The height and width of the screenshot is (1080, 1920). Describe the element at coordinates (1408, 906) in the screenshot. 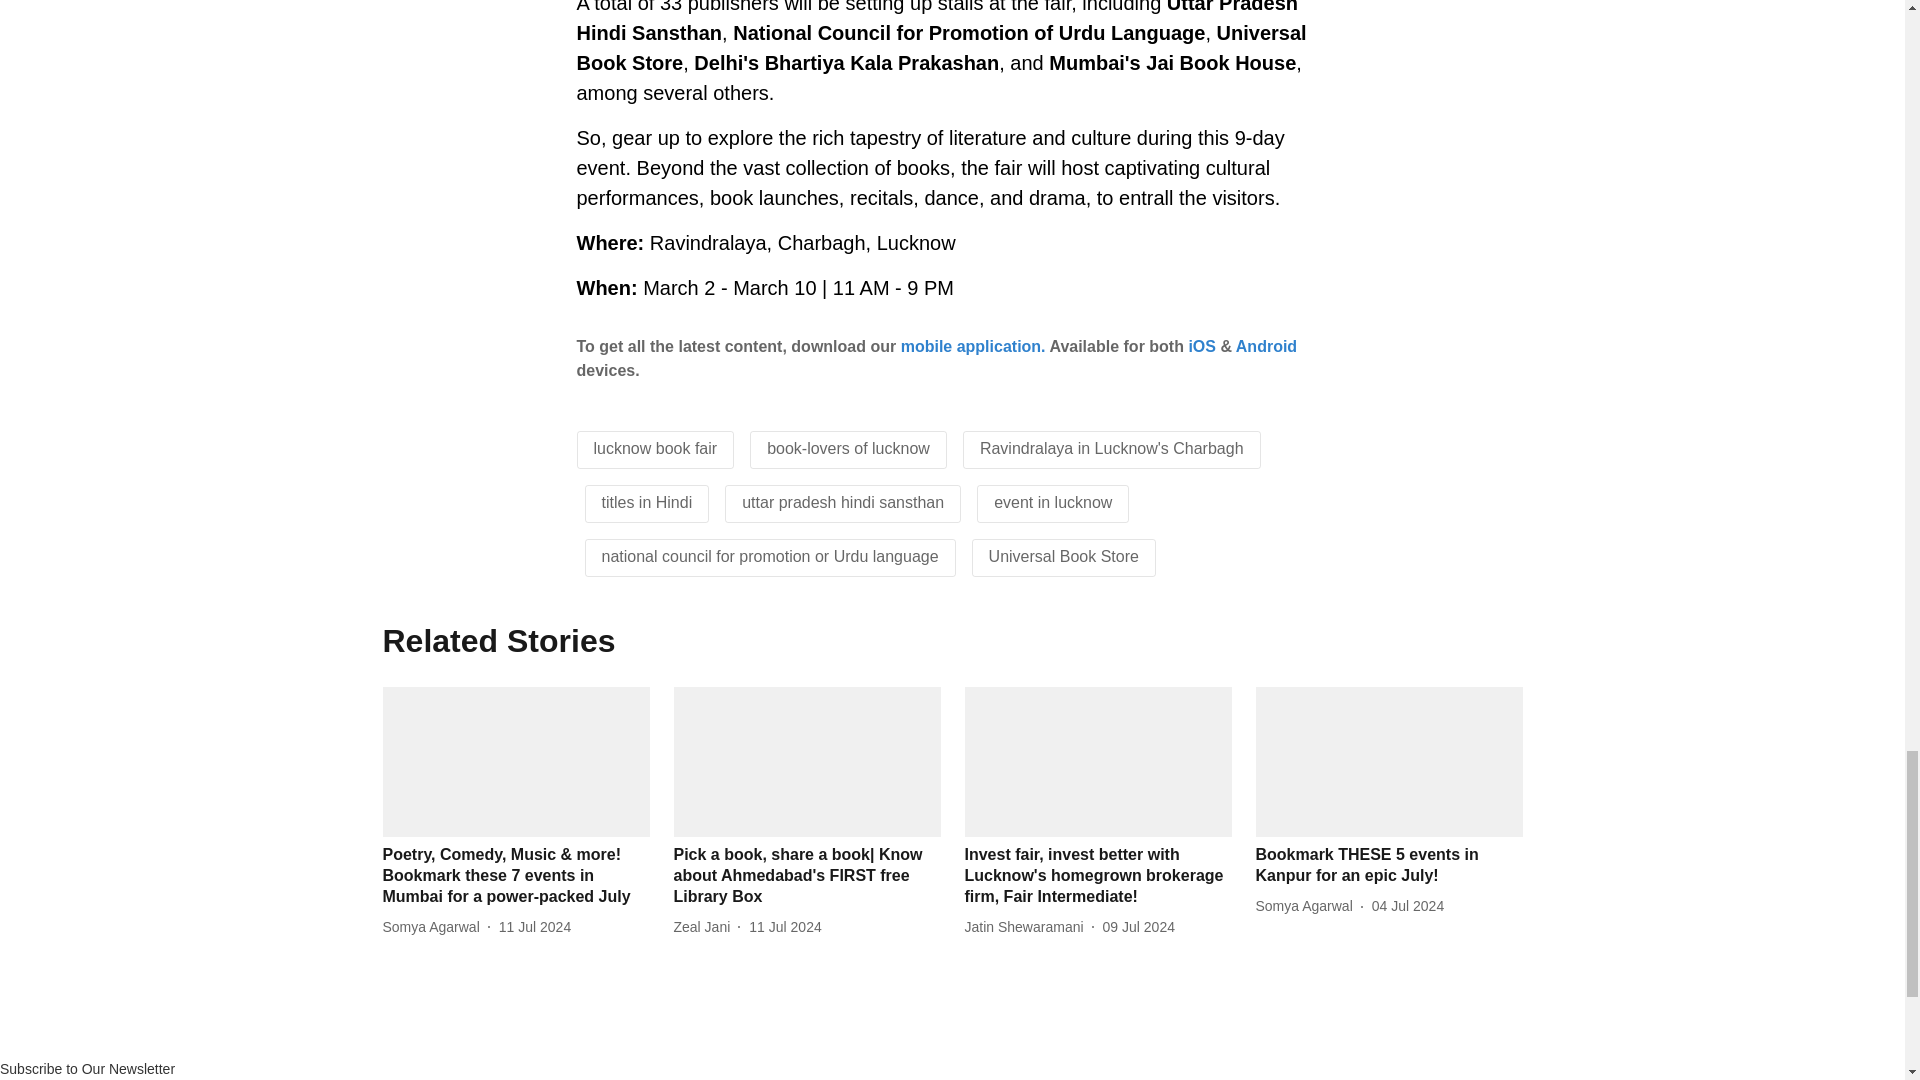

I see `2024-07-04 13:36` at that location.